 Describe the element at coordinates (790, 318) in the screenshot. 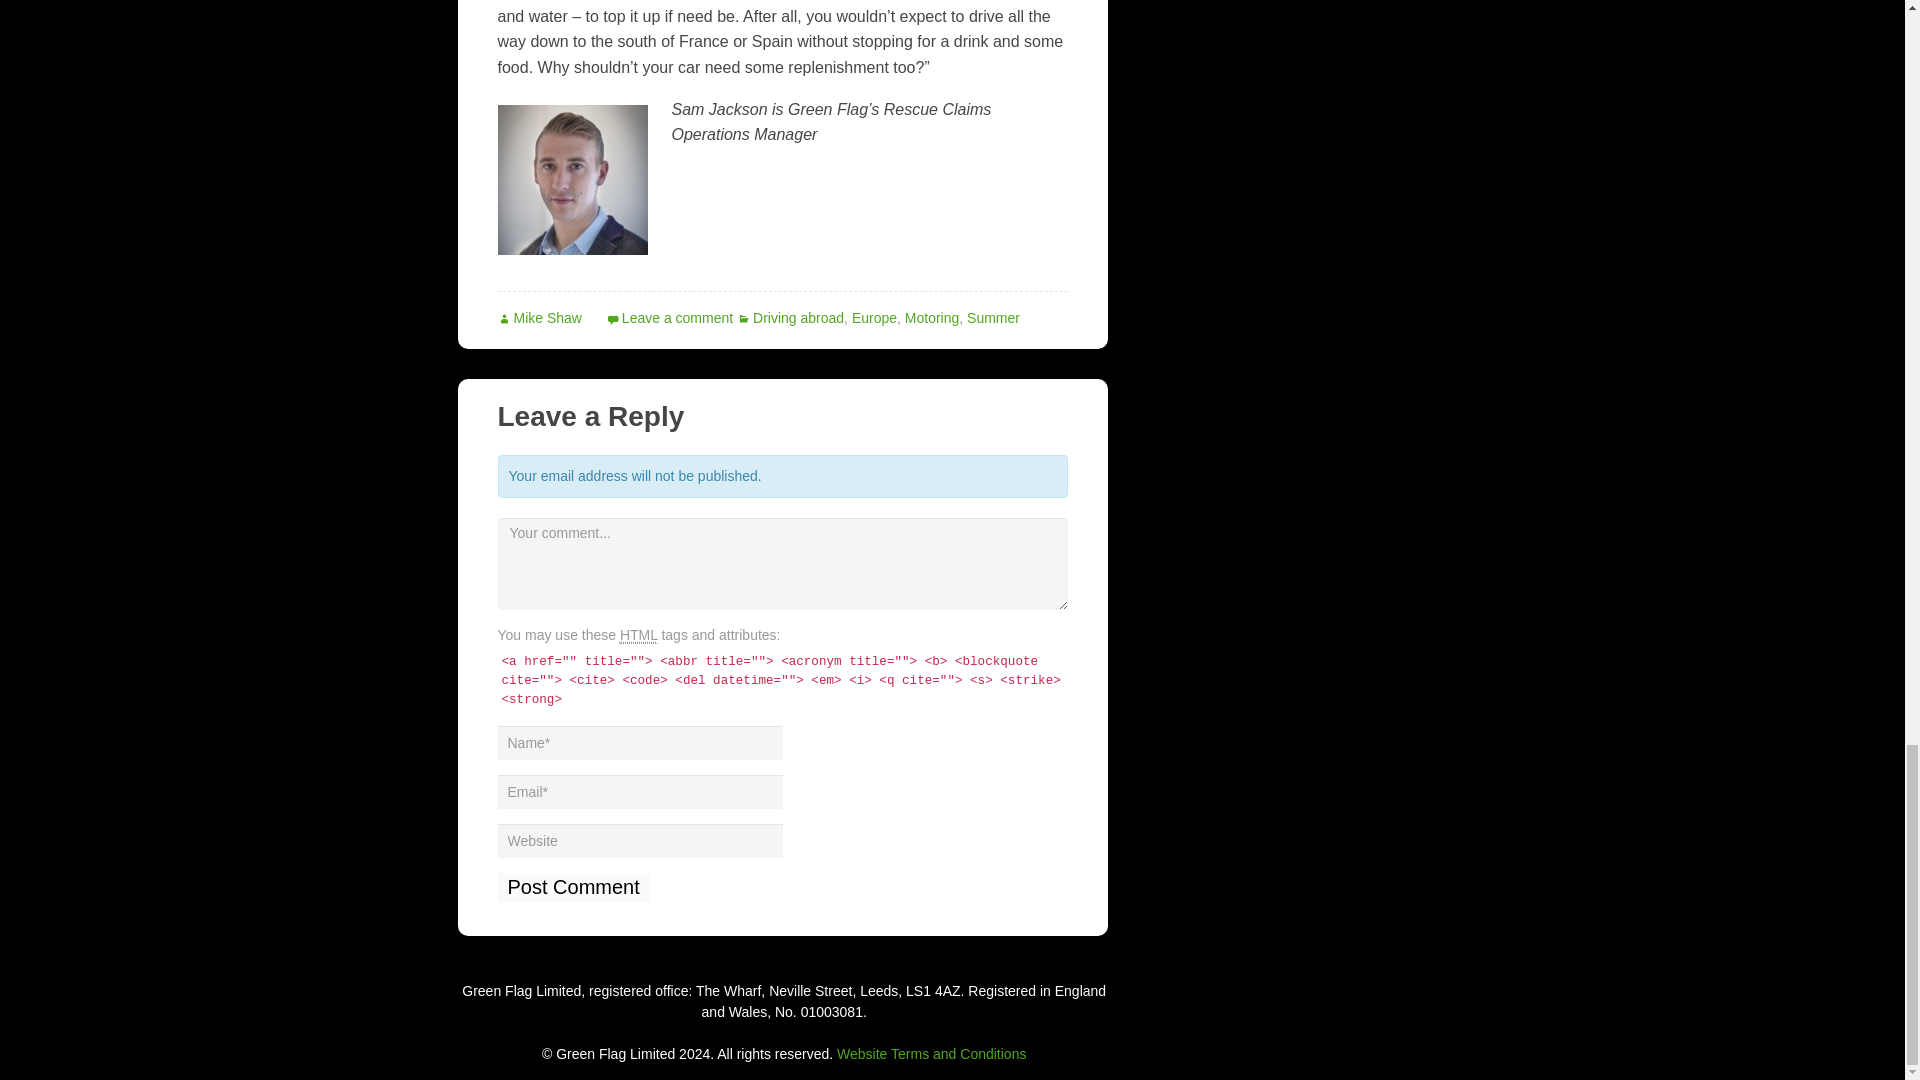

I see `Driving abroad` at that location.